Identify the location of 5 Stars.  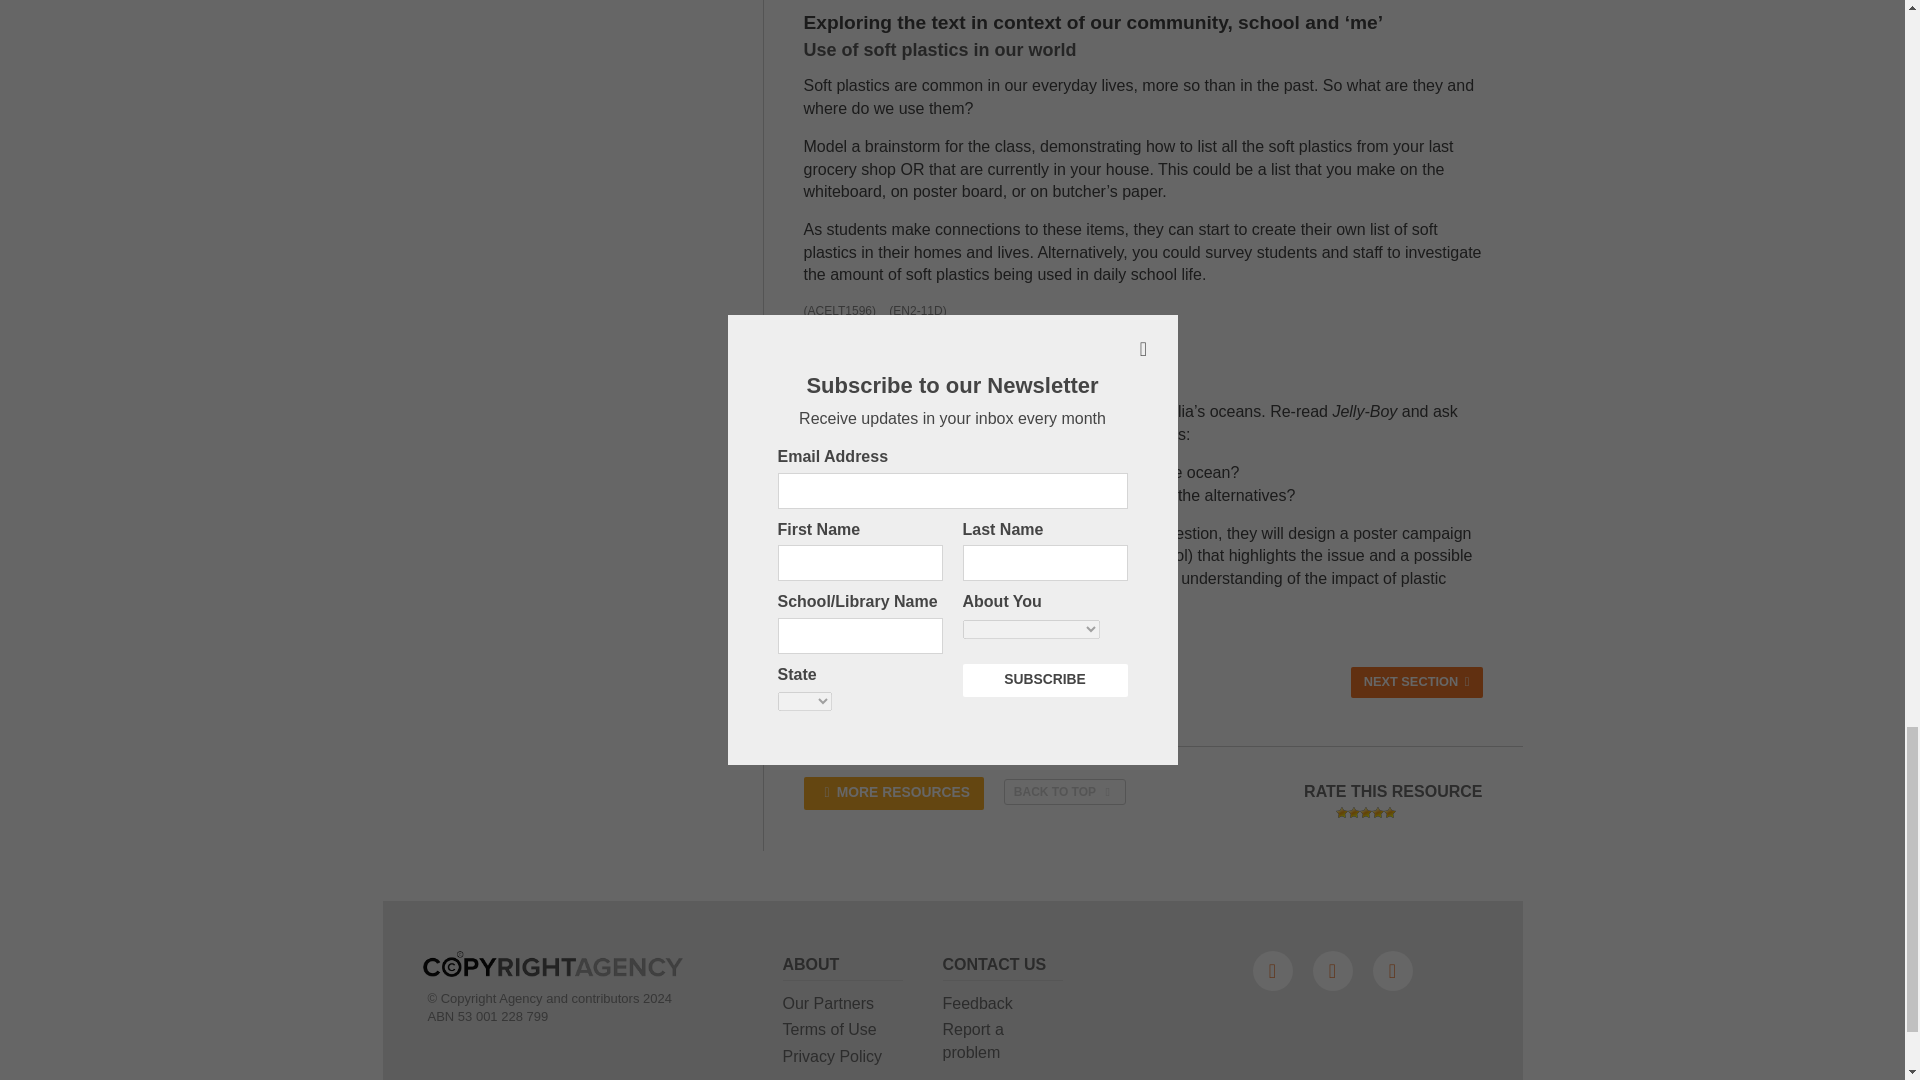
(1390, 812).